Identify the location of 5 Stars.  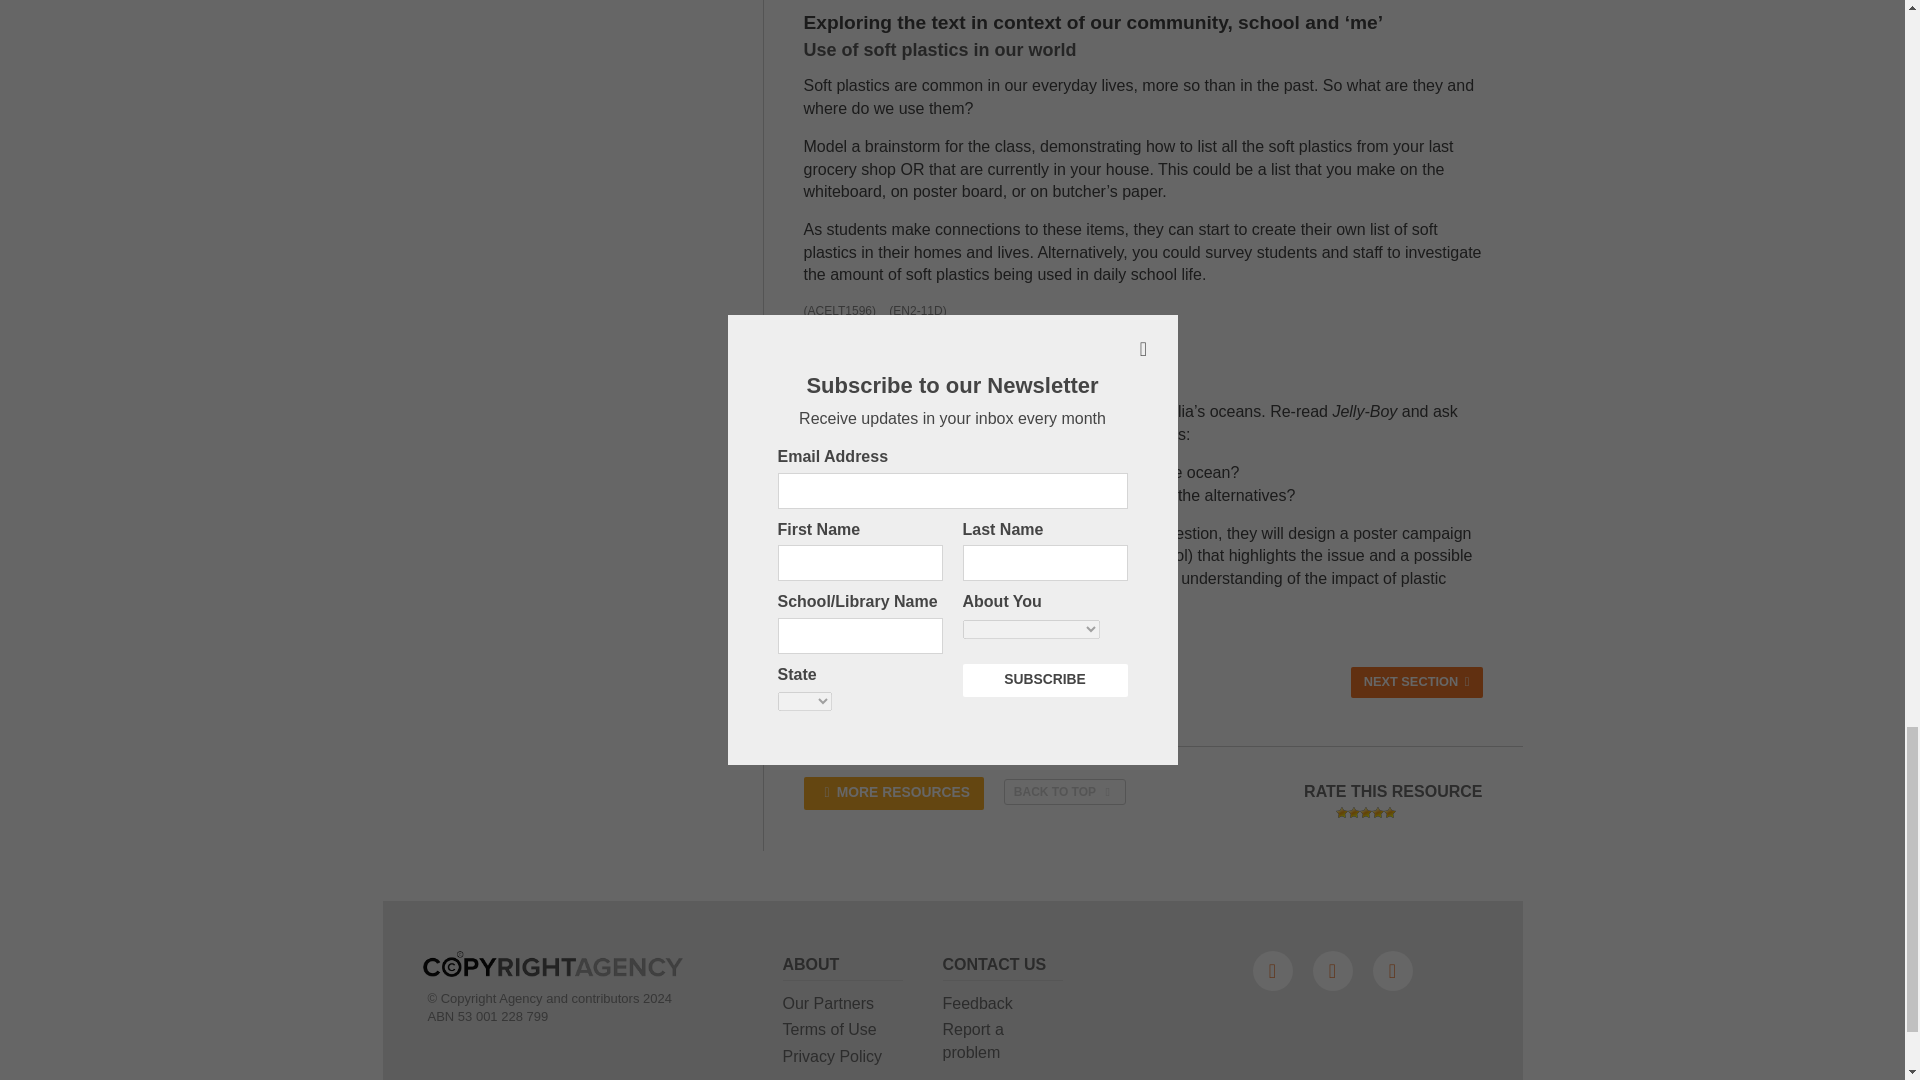
(1390, 812).